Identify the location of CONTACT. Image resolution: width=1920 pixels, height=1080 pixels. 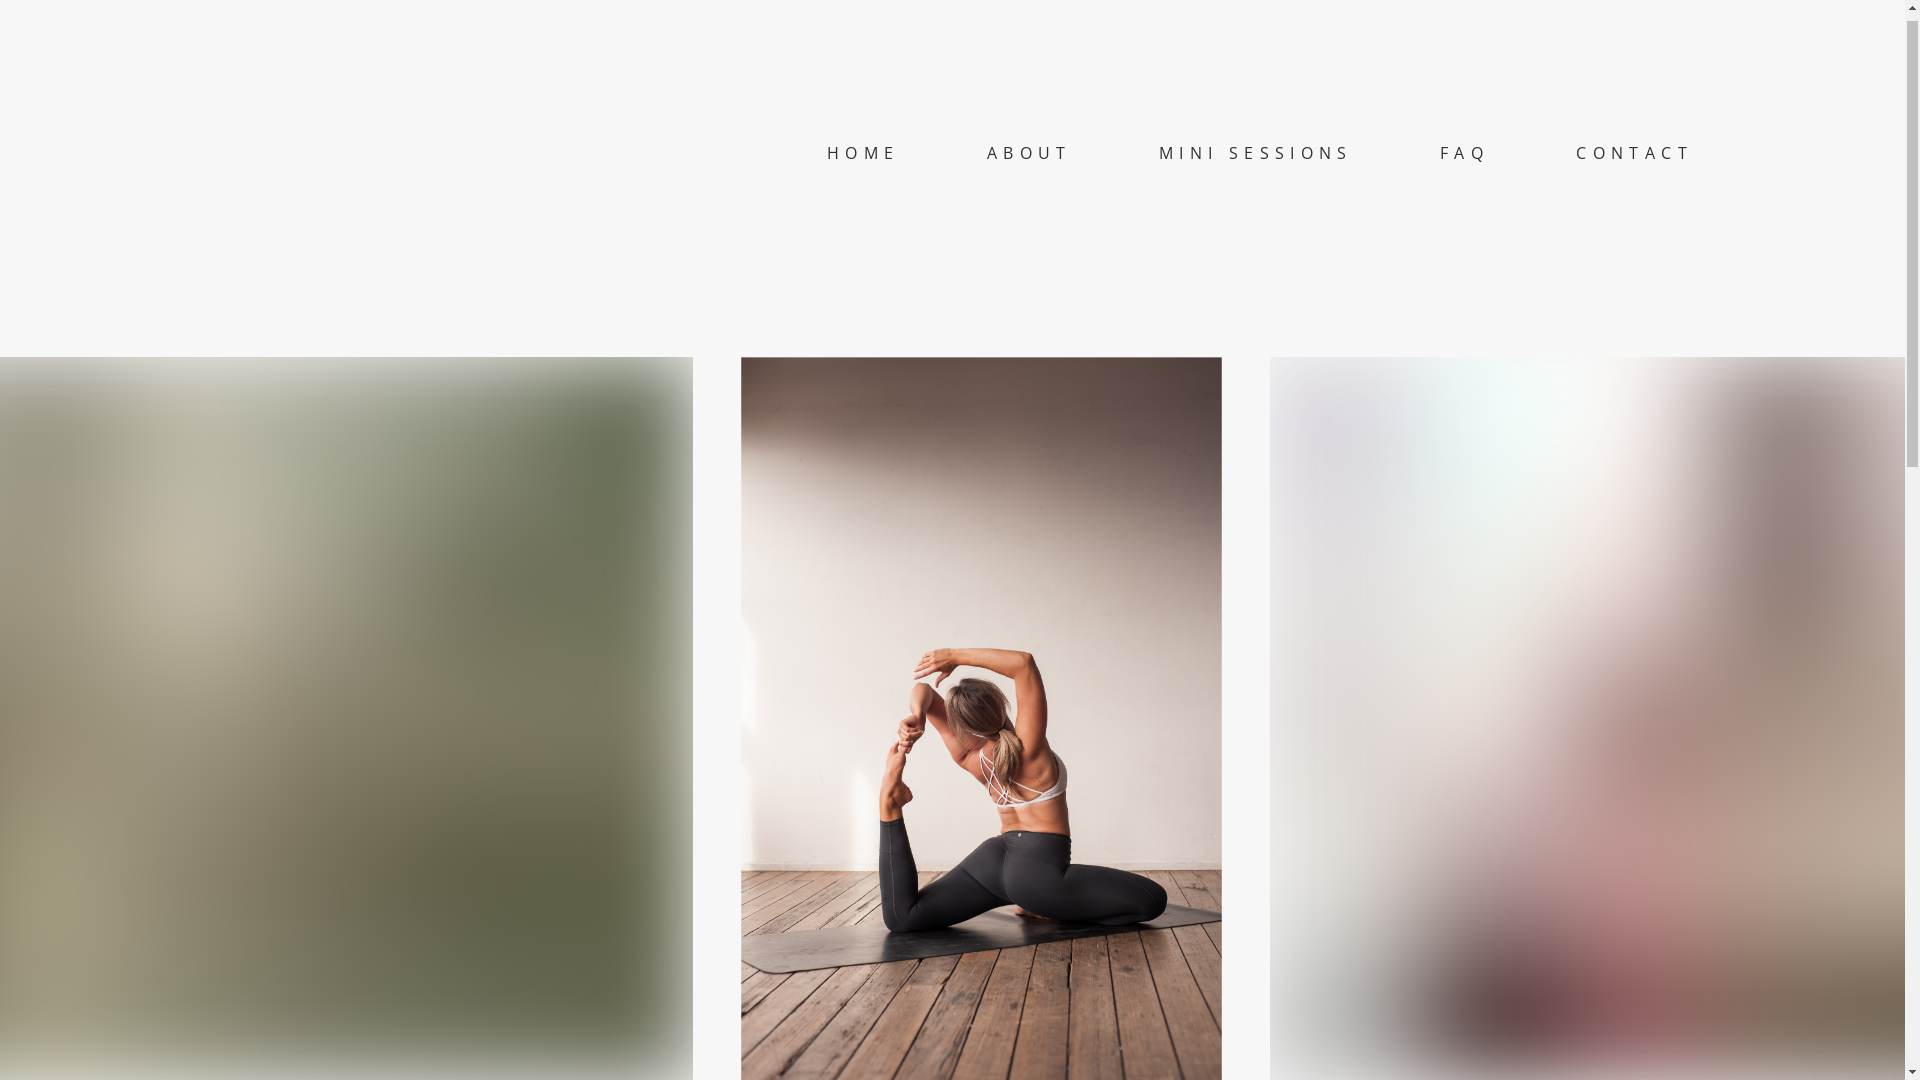
(1634, 168).